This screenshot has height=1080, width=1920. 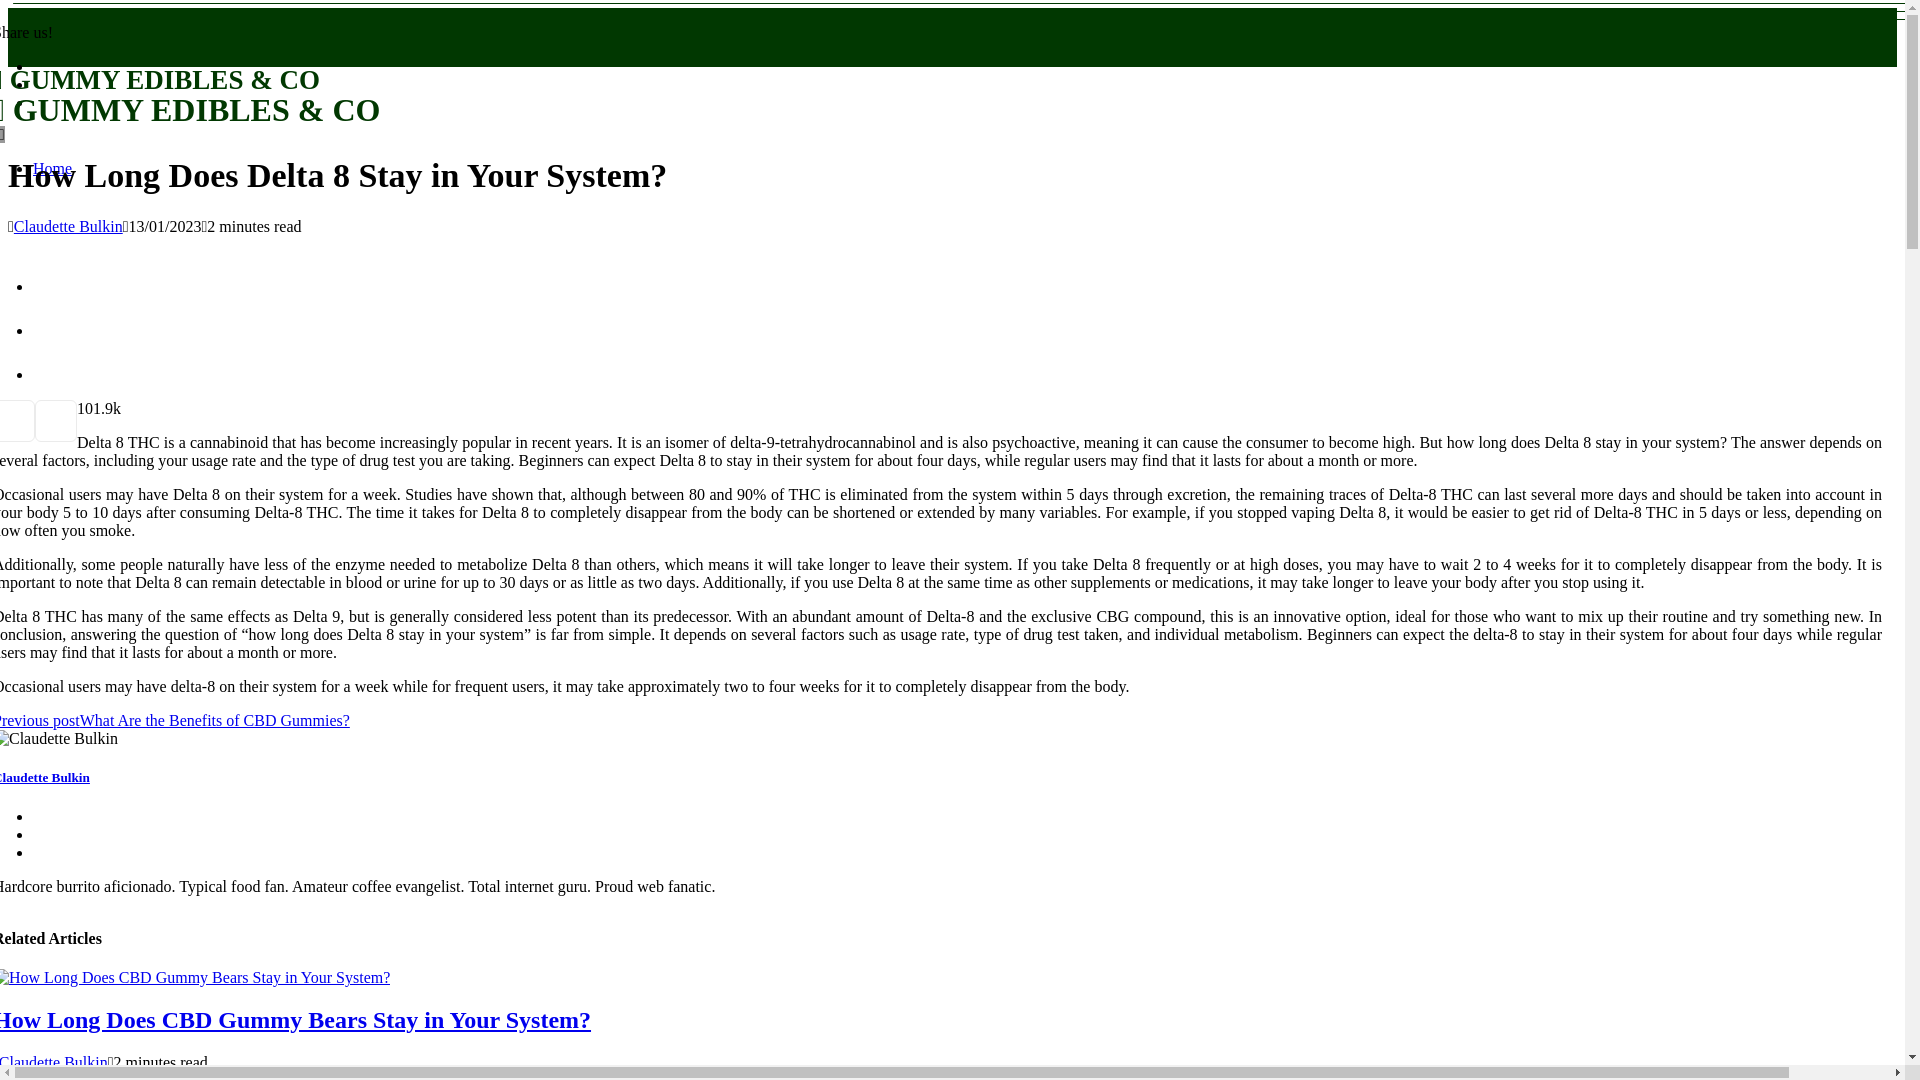 What do you see at coordinates (68, 226) in the screenshot?
I see `Claudette Bulkin` at bounding box center [68, 226].